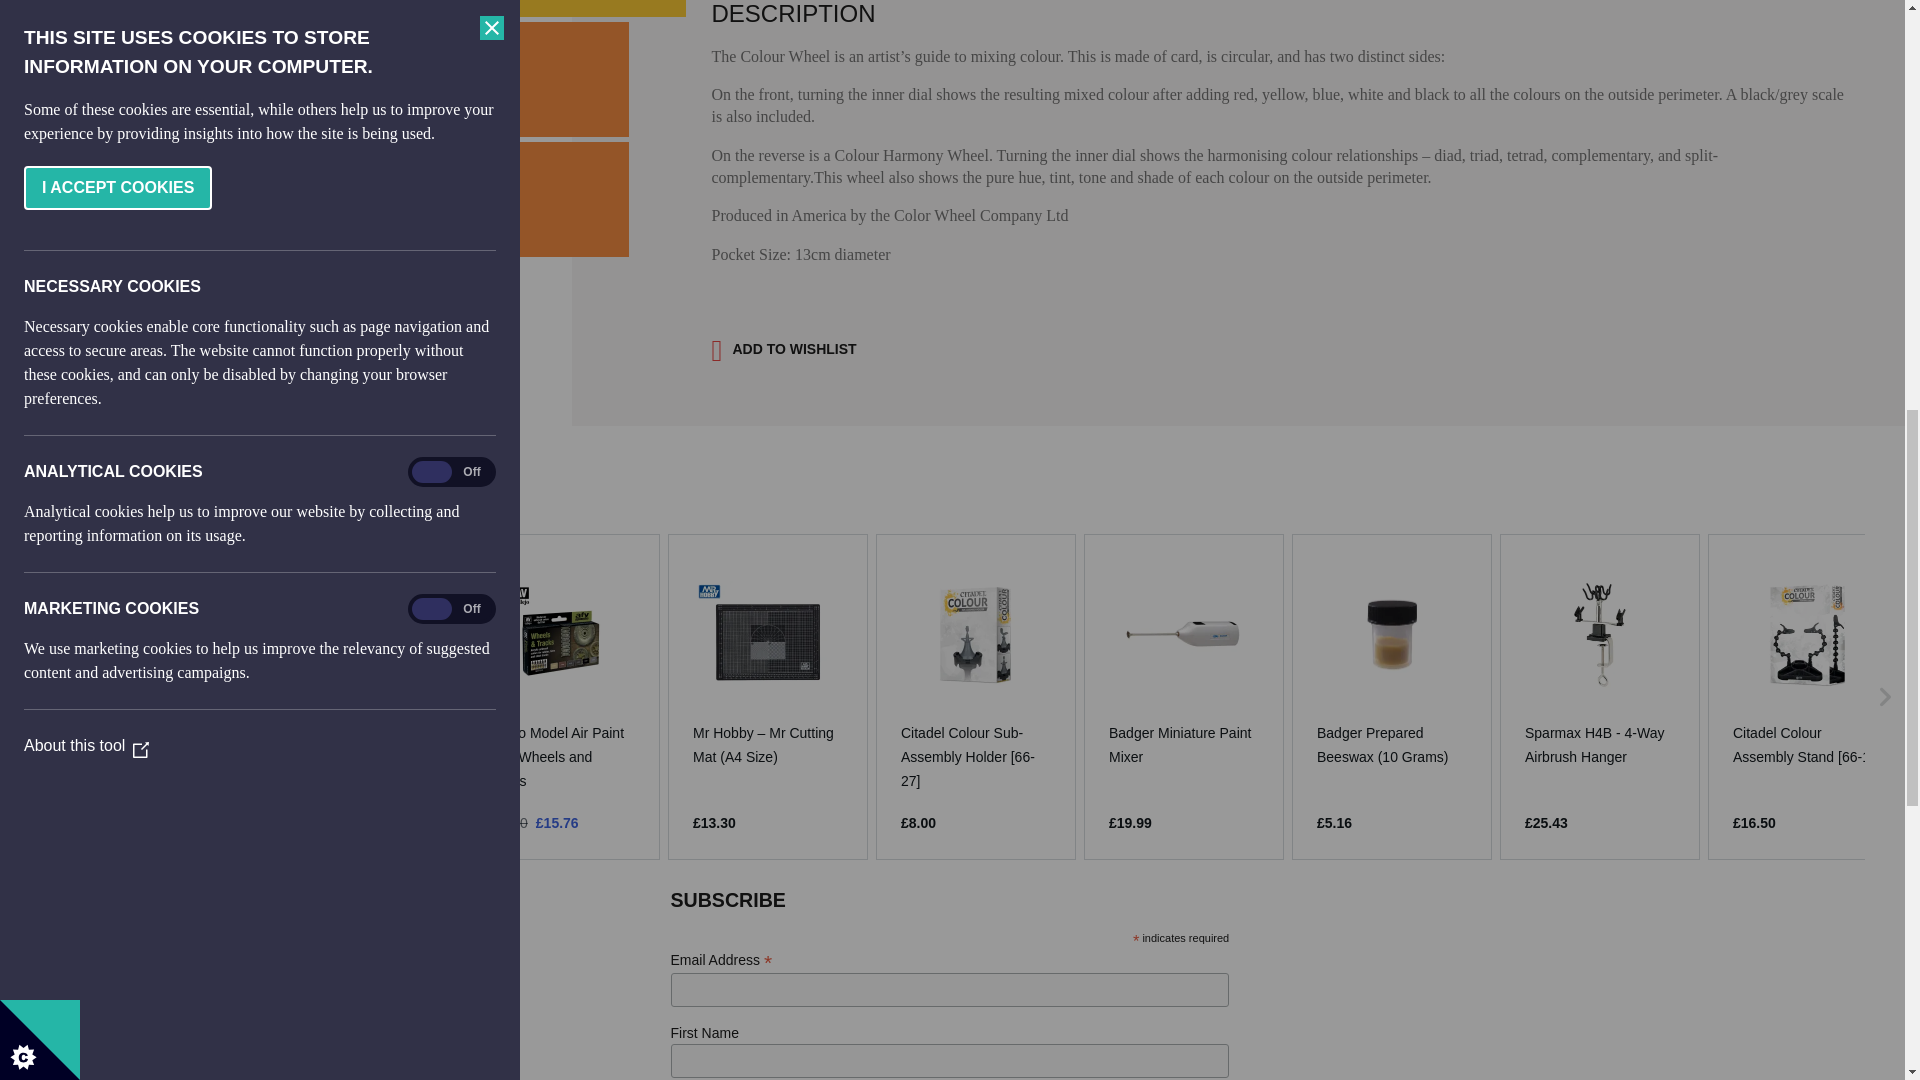 The width and height of the screenshot is (1920, 1080). I want to click on Vallejo Model Air Paint Set - Wheels and Tracks, so click(560, 756).